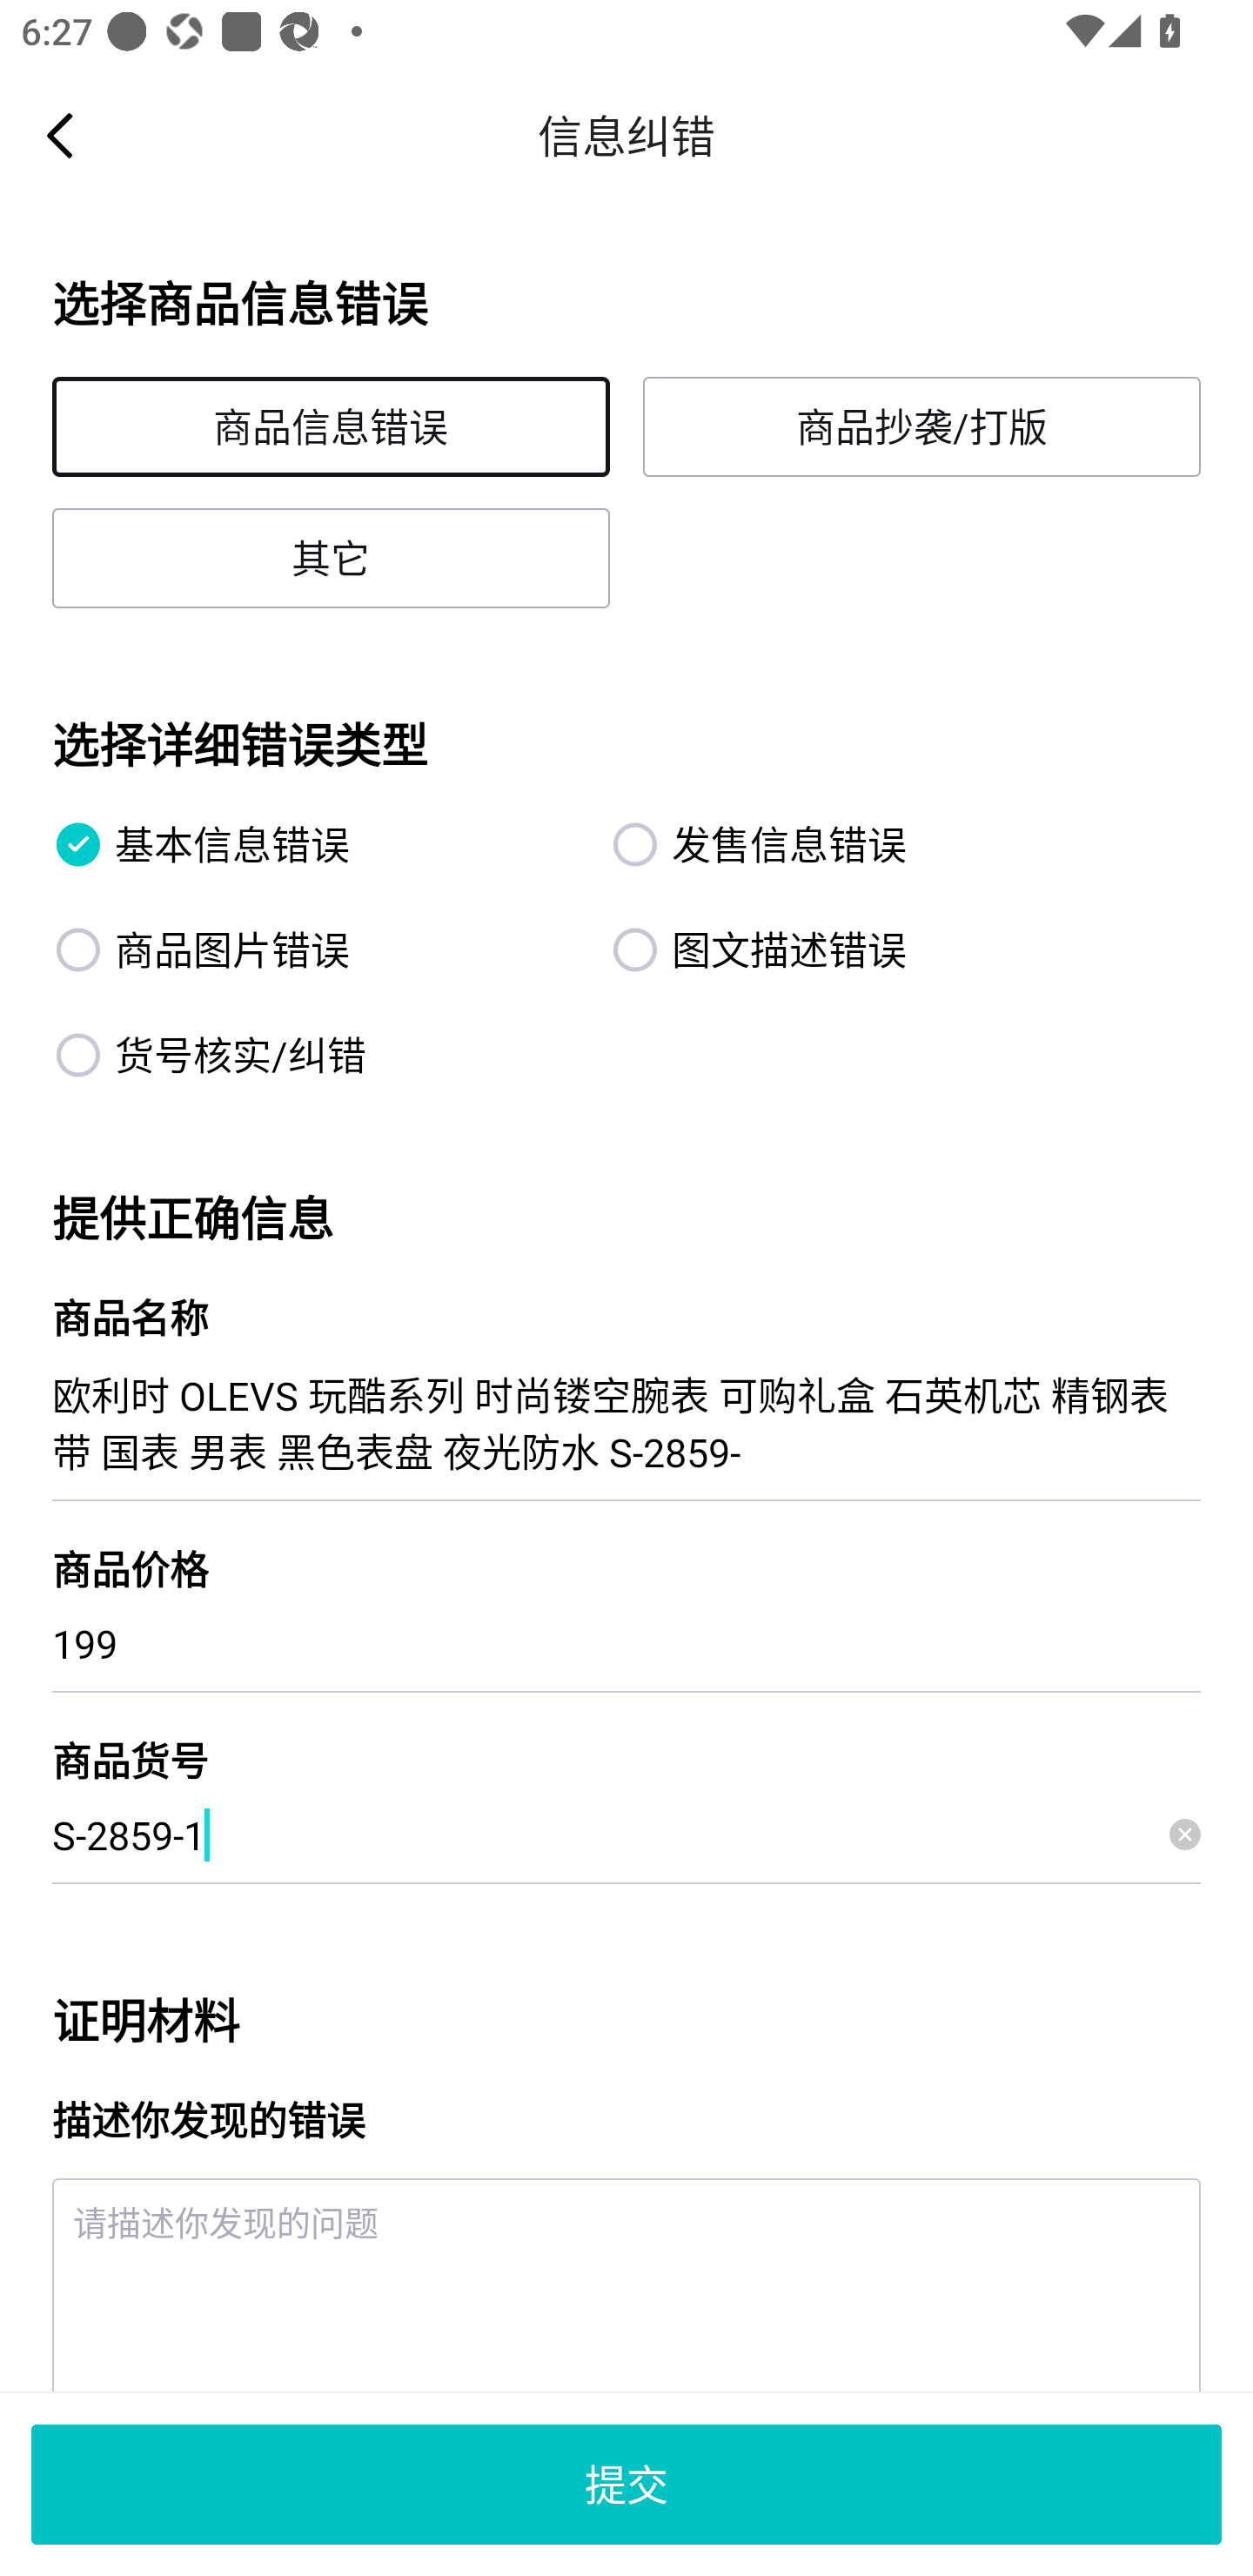 This screenshot has height=2576, width=1253. I want to click on  货号核实/纠错, so click(315, 1055).